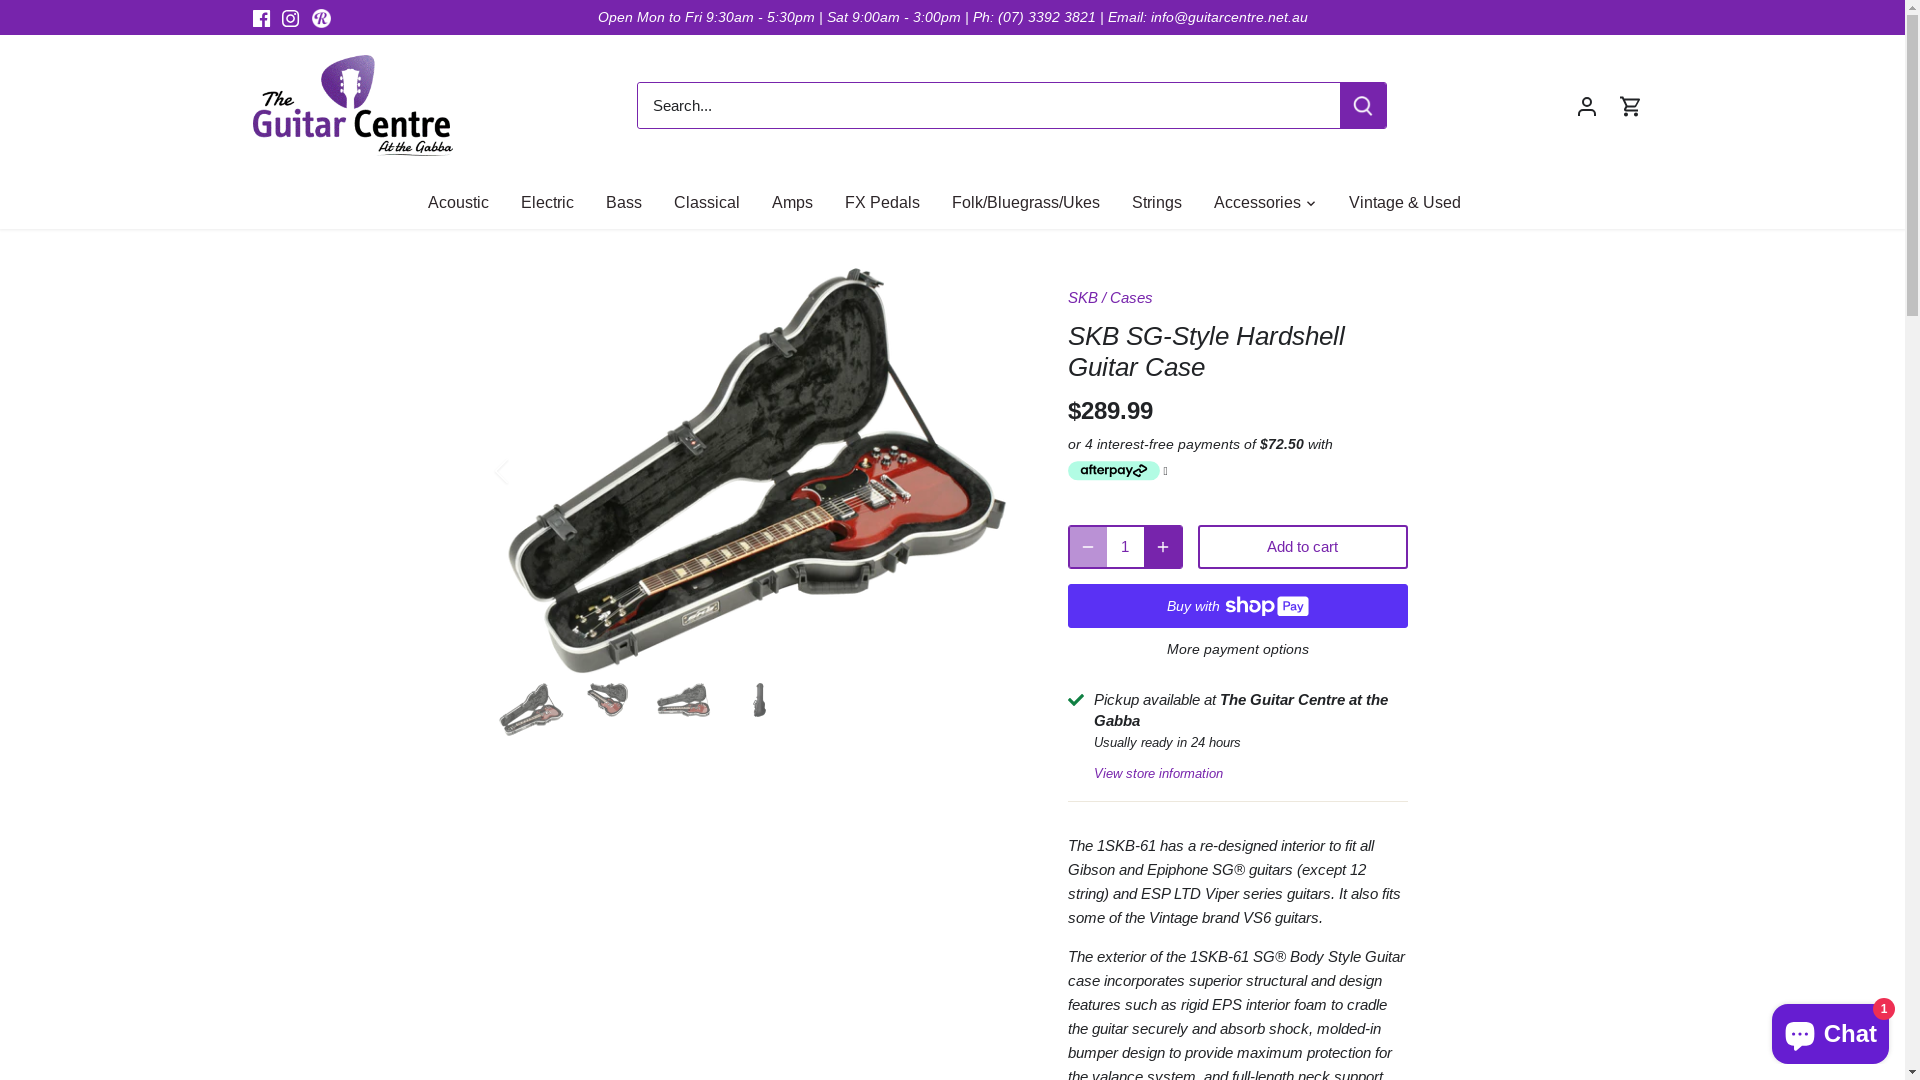 The width and height of the screenshot is (1920, 1080). Describe the element at coordinates (1830, 1030) in the screenshot. I see `Shopify online store chat` at that location.